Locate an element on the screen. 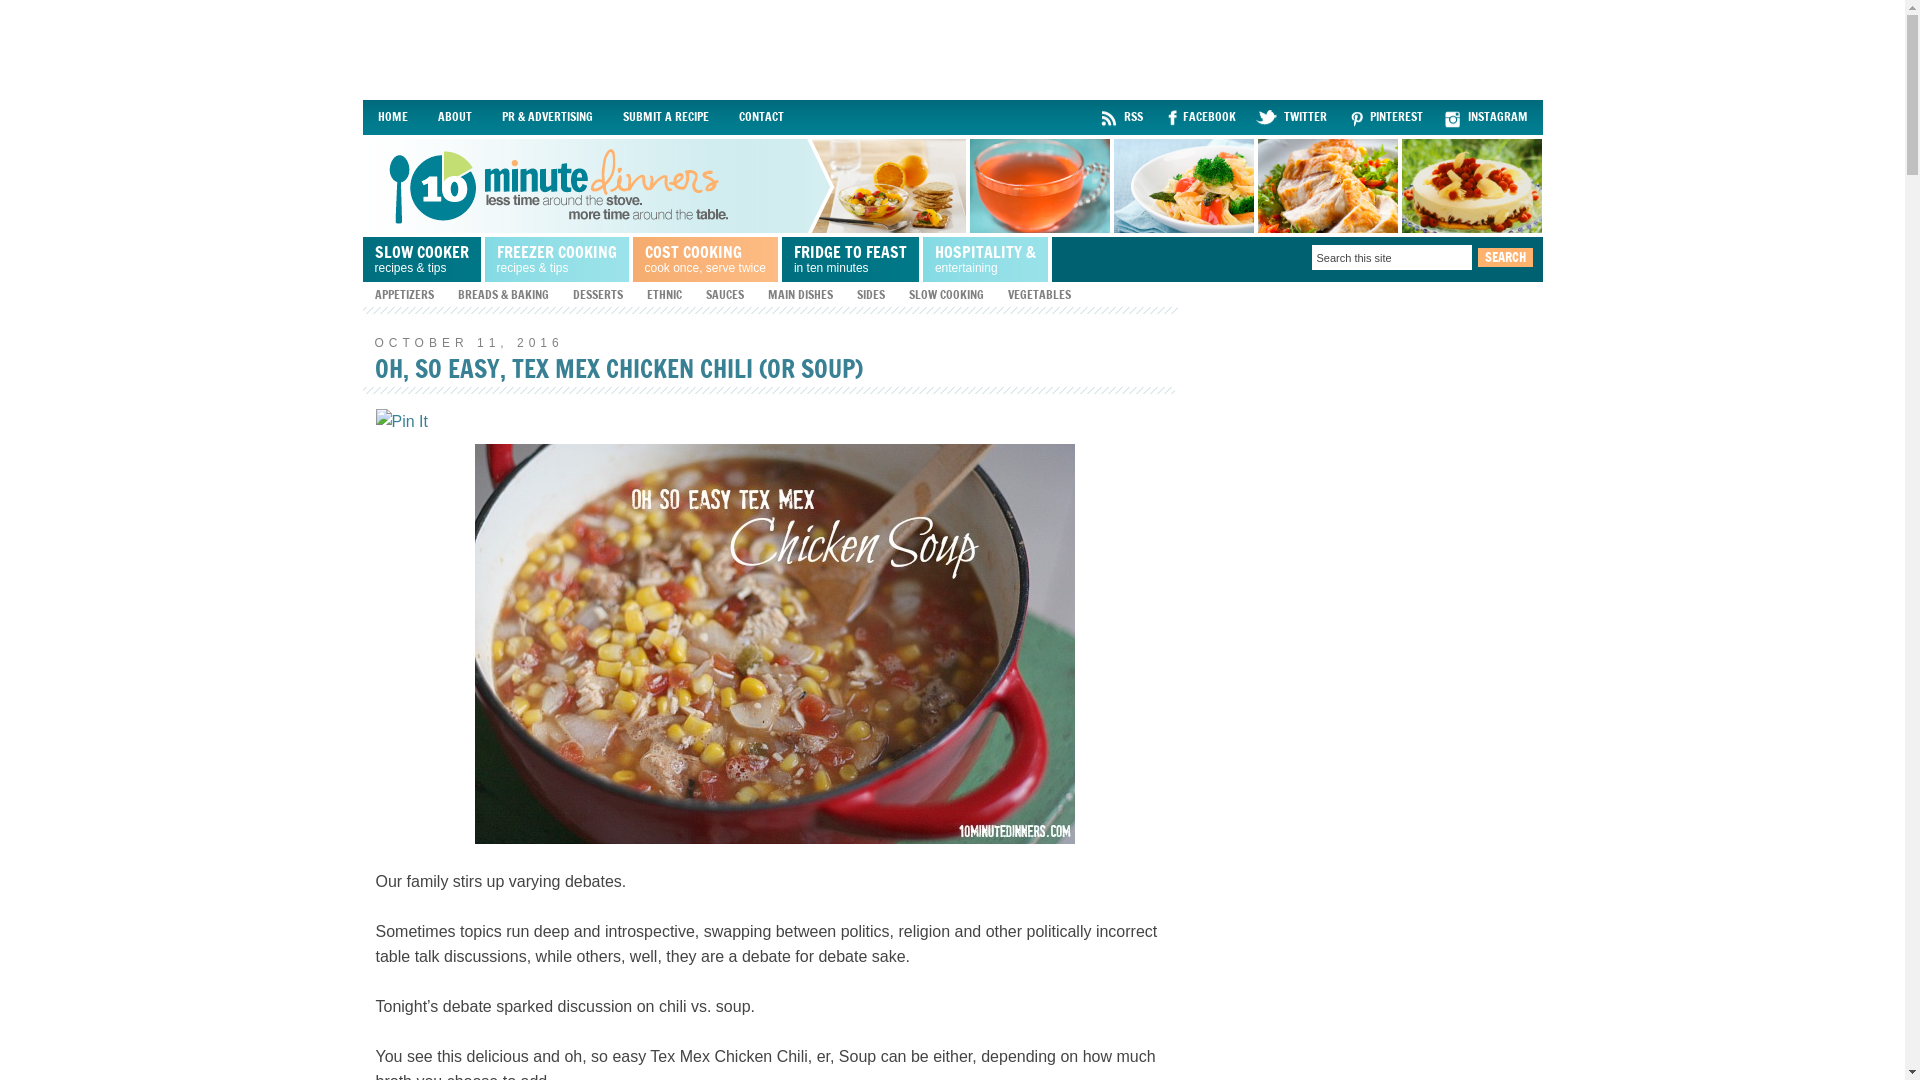  CONTACT is located at coordinates (762, 118).